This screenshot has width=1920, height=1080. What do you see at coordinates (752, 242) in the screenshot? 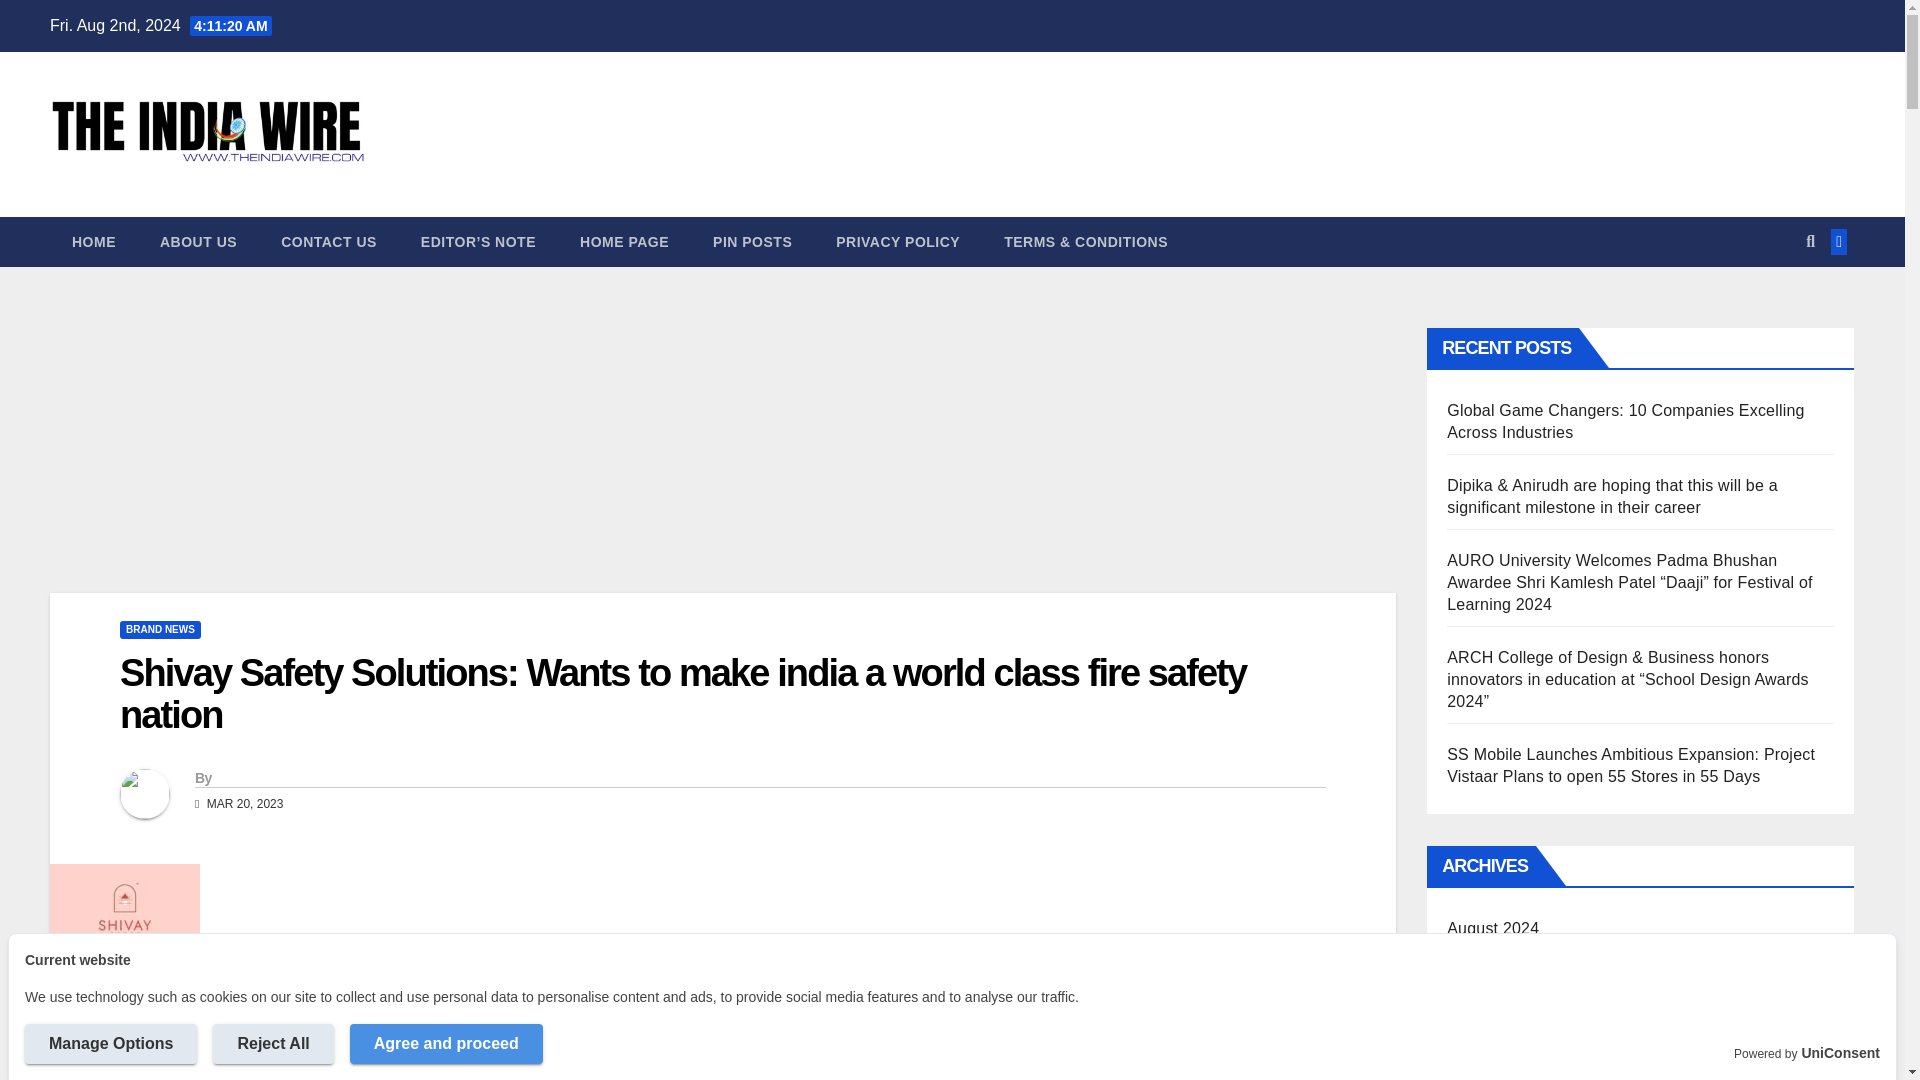
I see `PIN POSTS` at bounding box center [752, 242].